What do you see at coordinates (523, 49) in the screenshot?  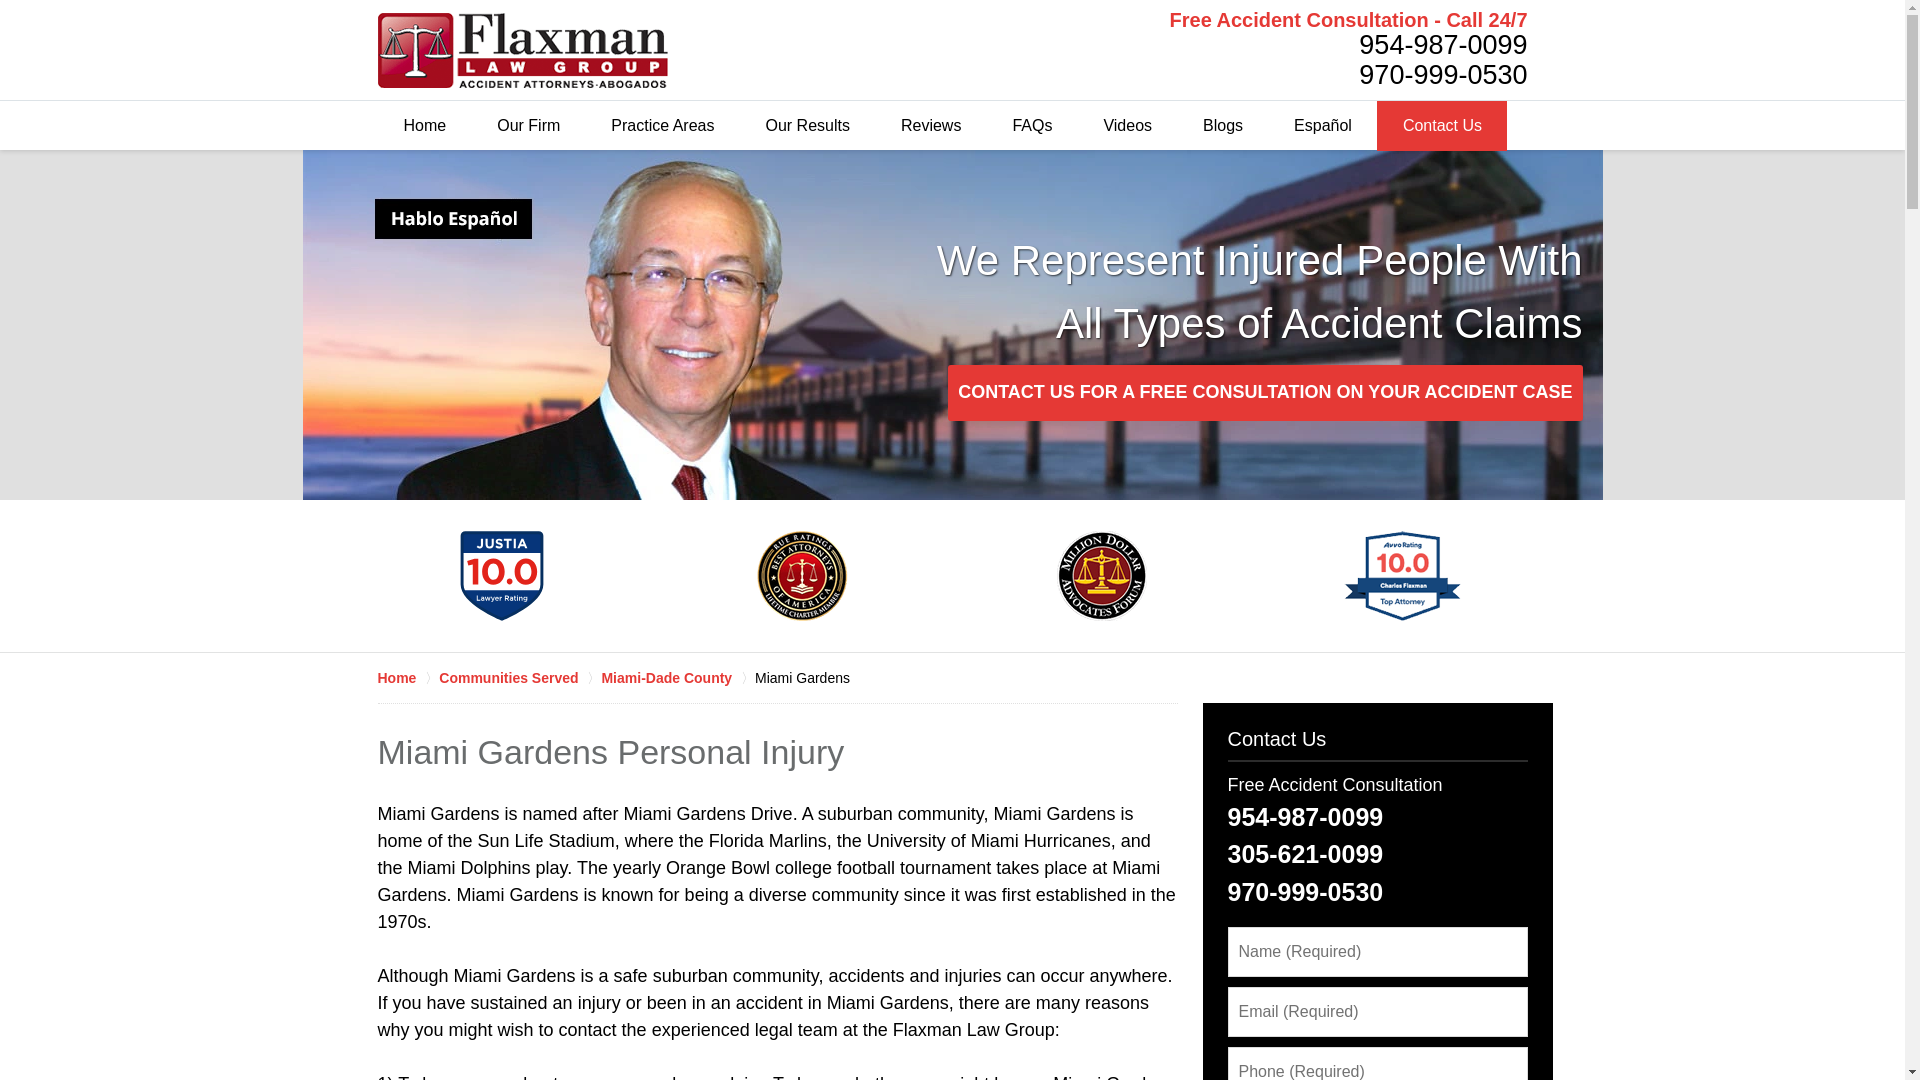 I see `Miami-Dade County Accident Lawyers Flaxman Law Group Home` at bounding box center [523, 49].